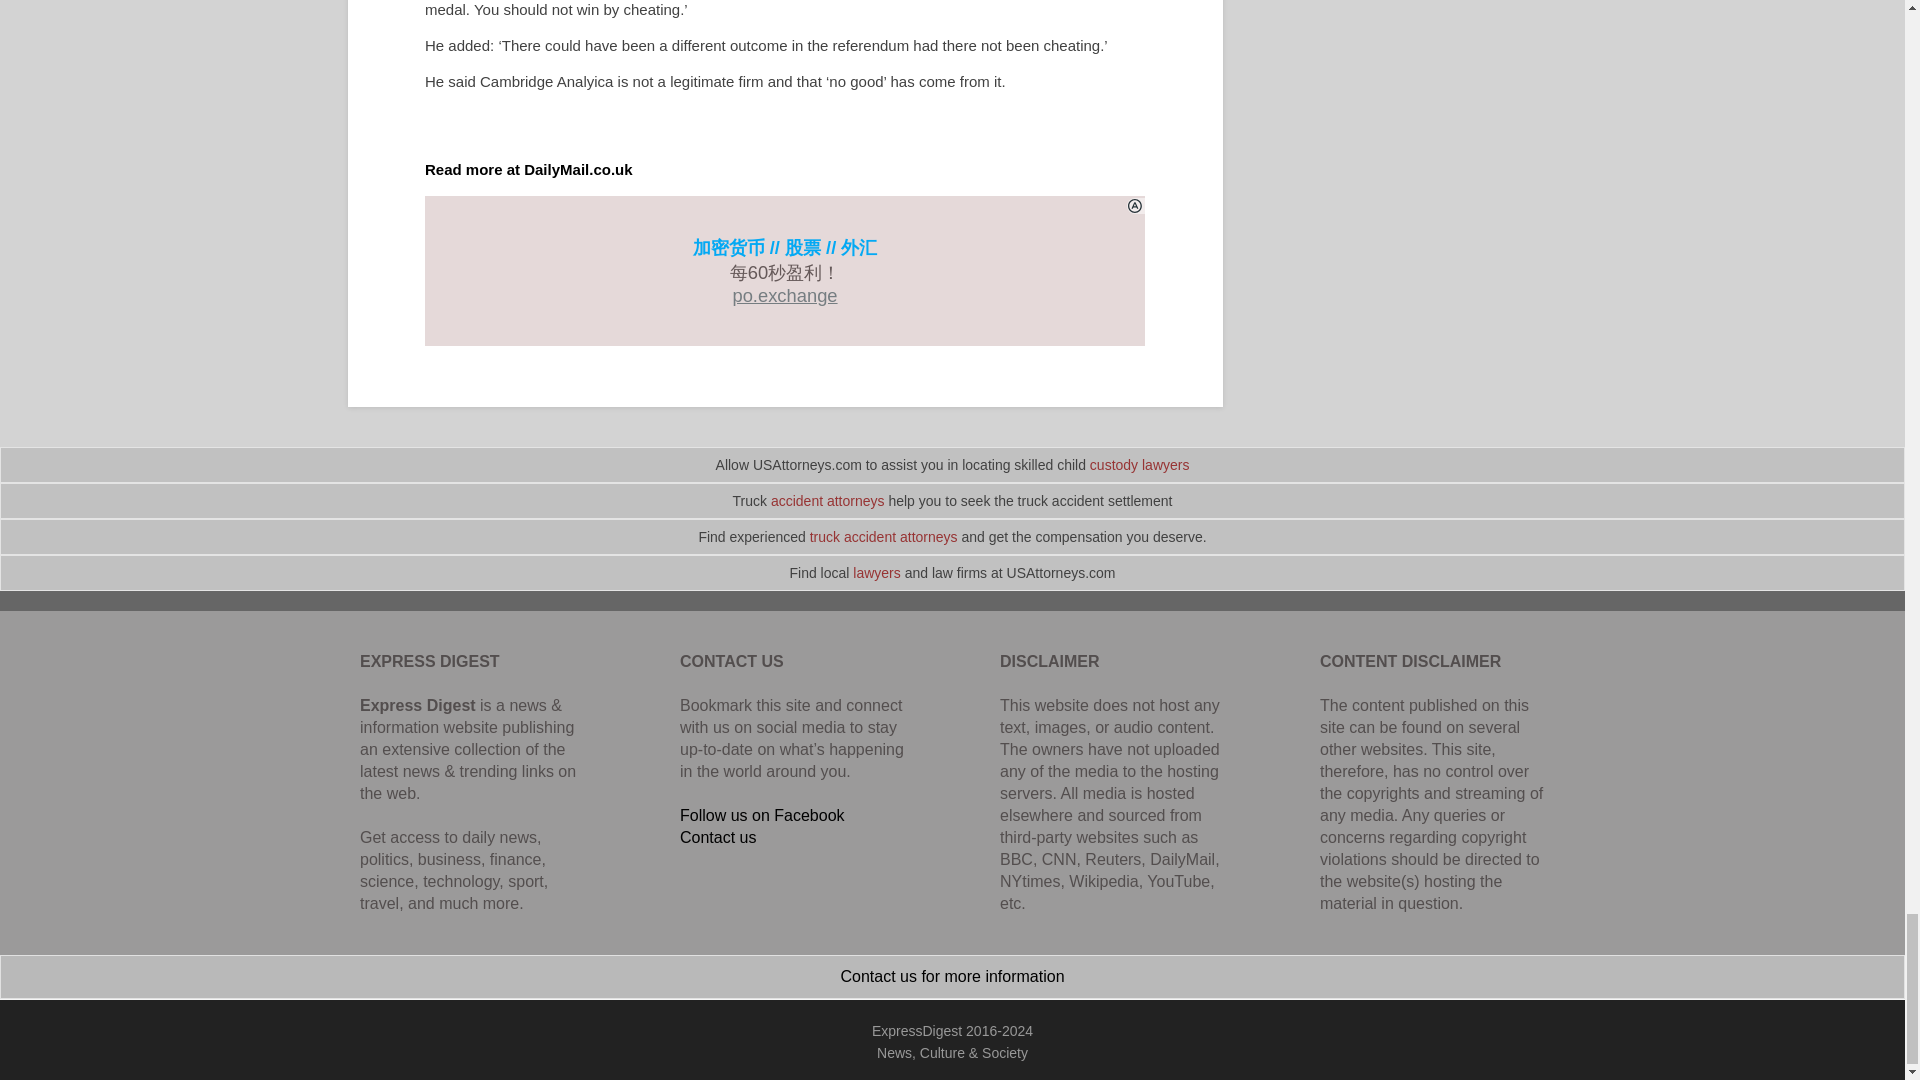  I want to click on lawyers, so click(876, 572).